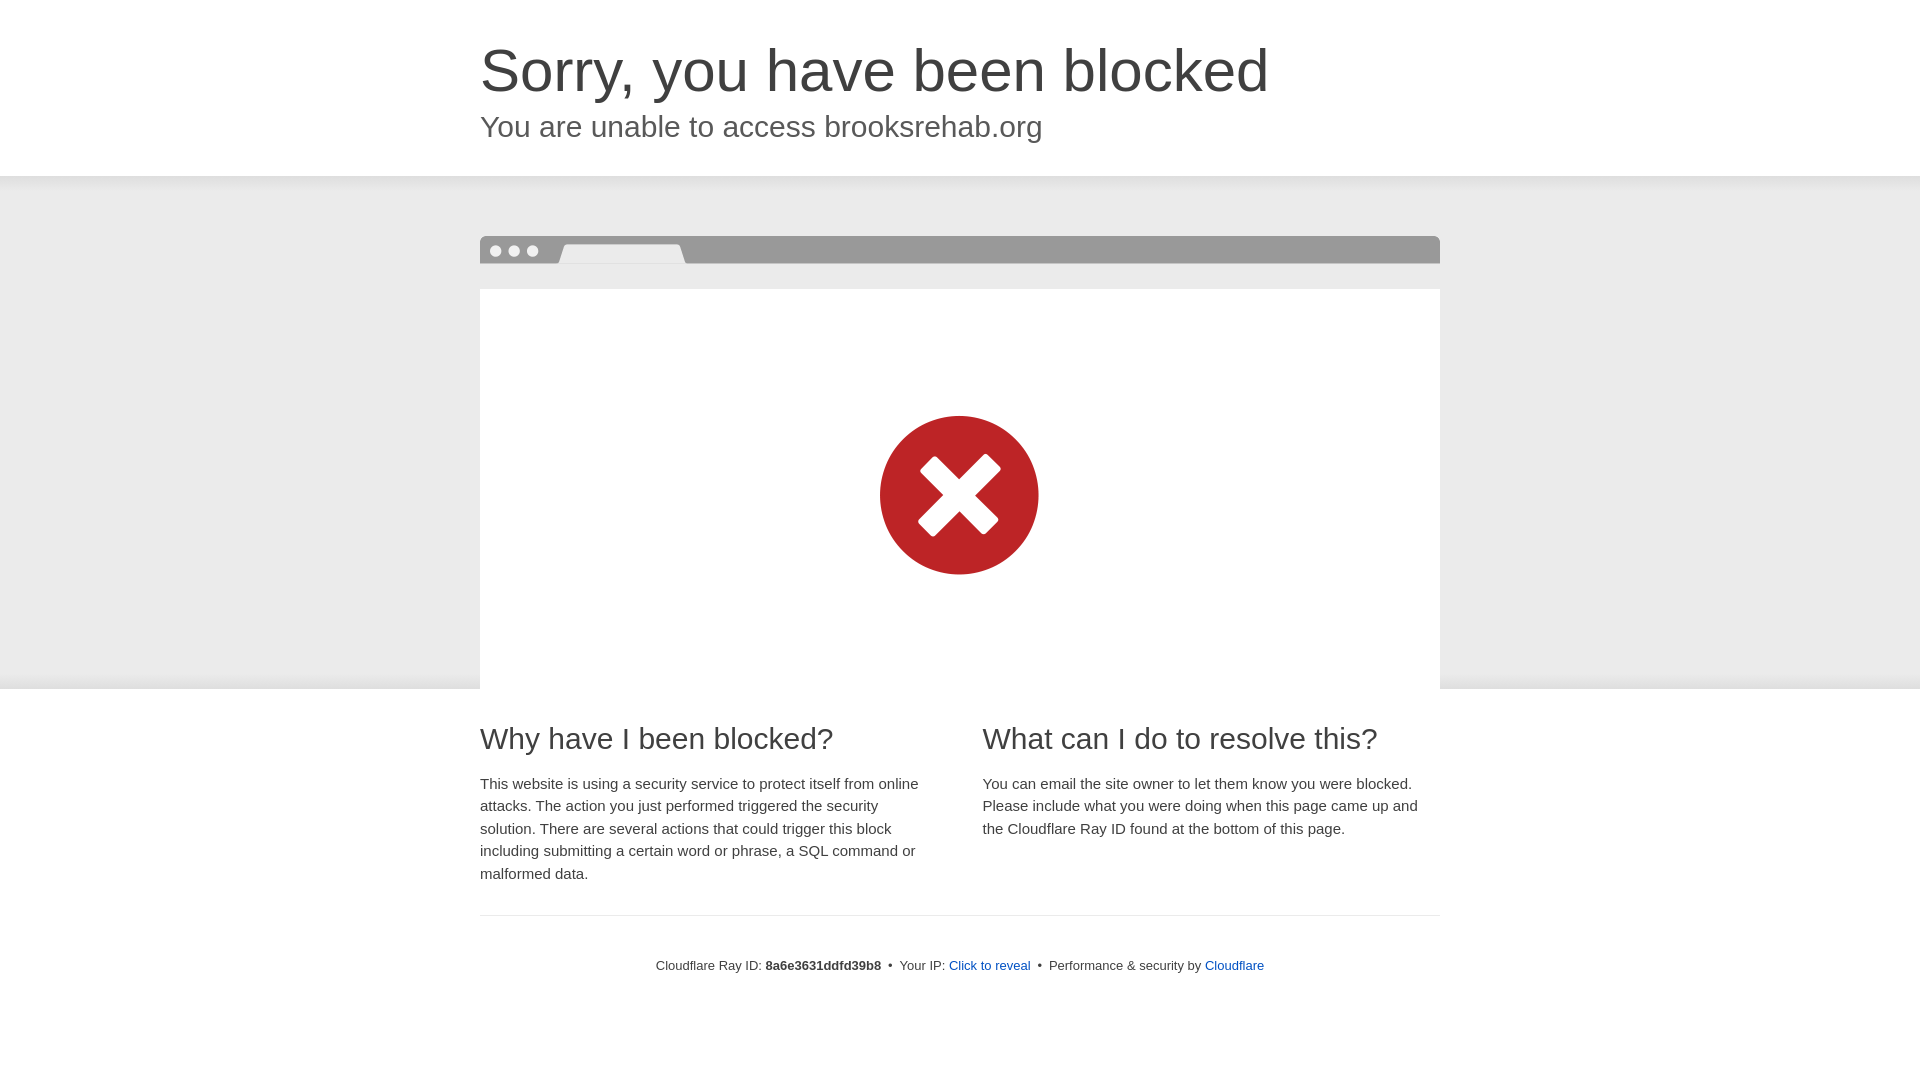 This screenshot has height=1080, width=1920. What do you see at coordinates (1234, 965) in the screenshot?
I see `Cloudflare` at bounding box center [1234, 965].